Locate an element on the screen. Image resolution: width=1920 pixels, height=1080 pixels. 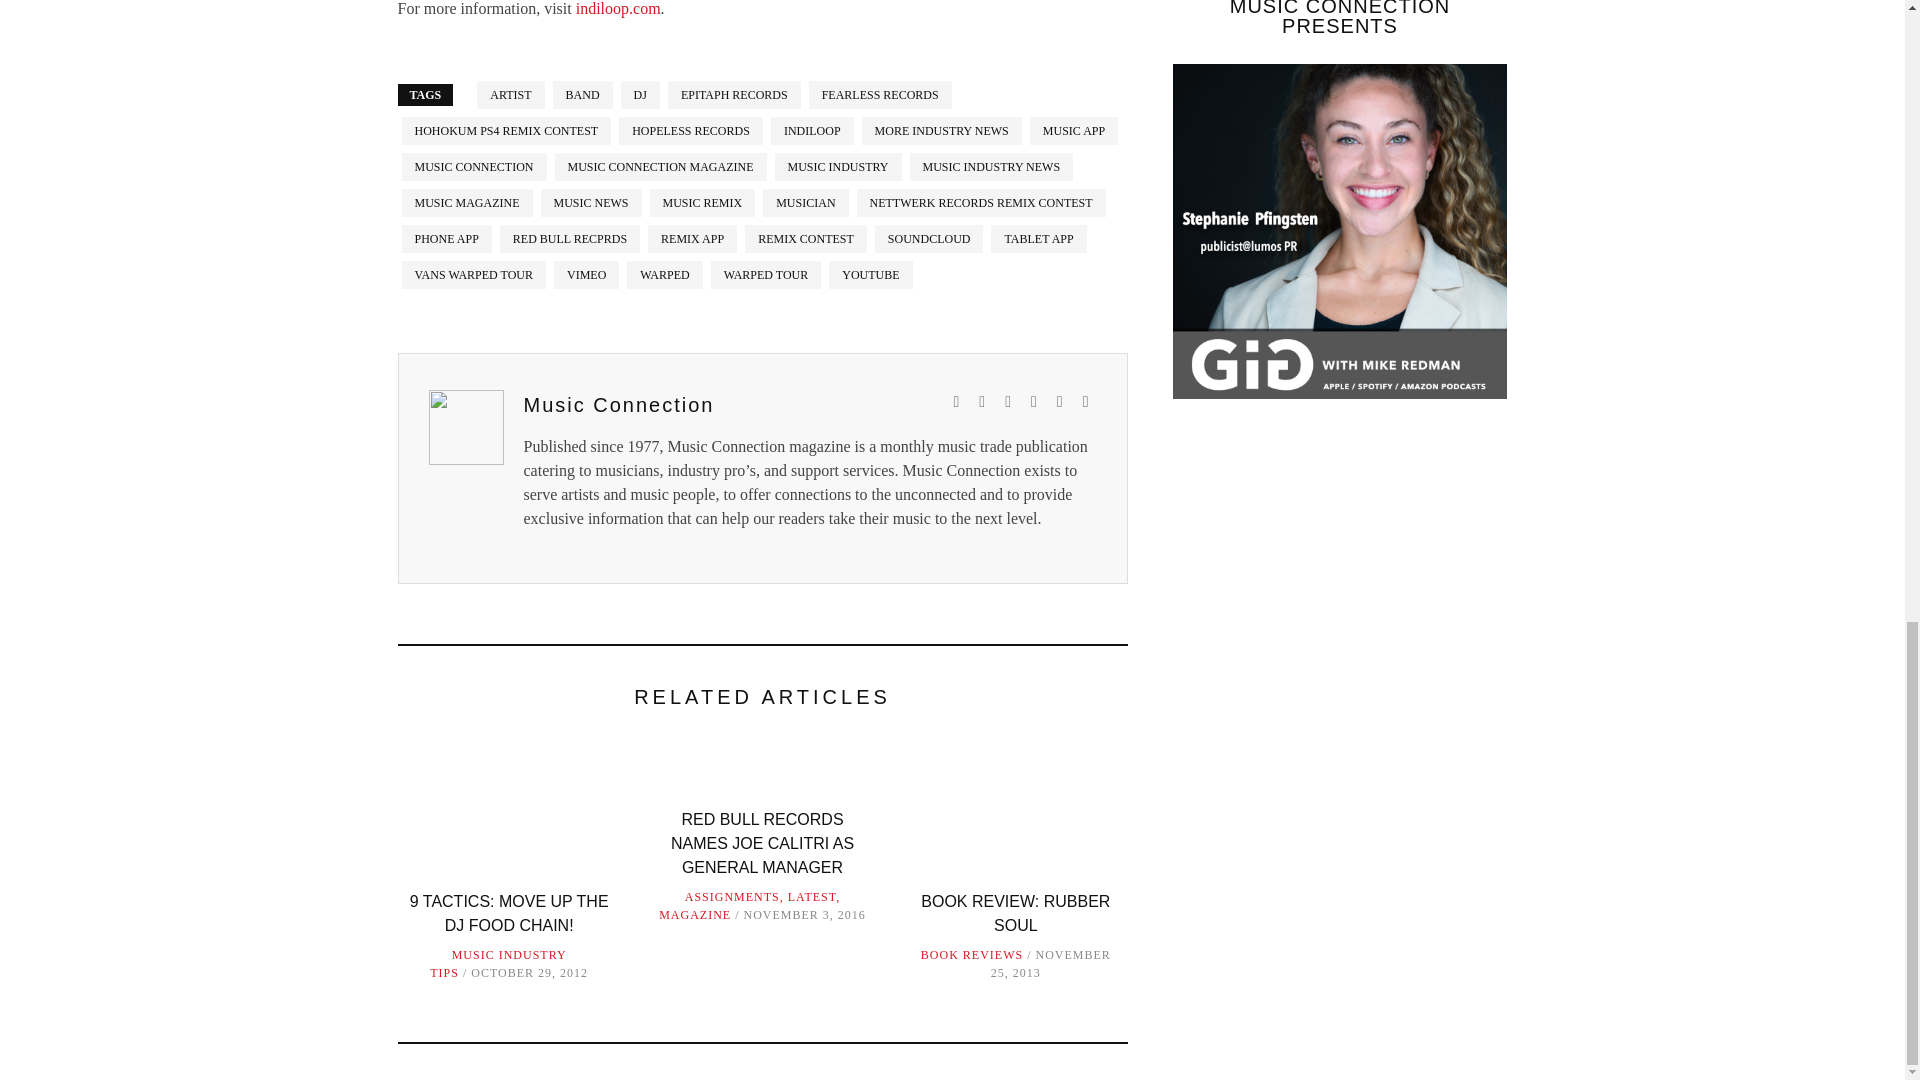
View all posts tagged artist is located at coordinates (510, 95).